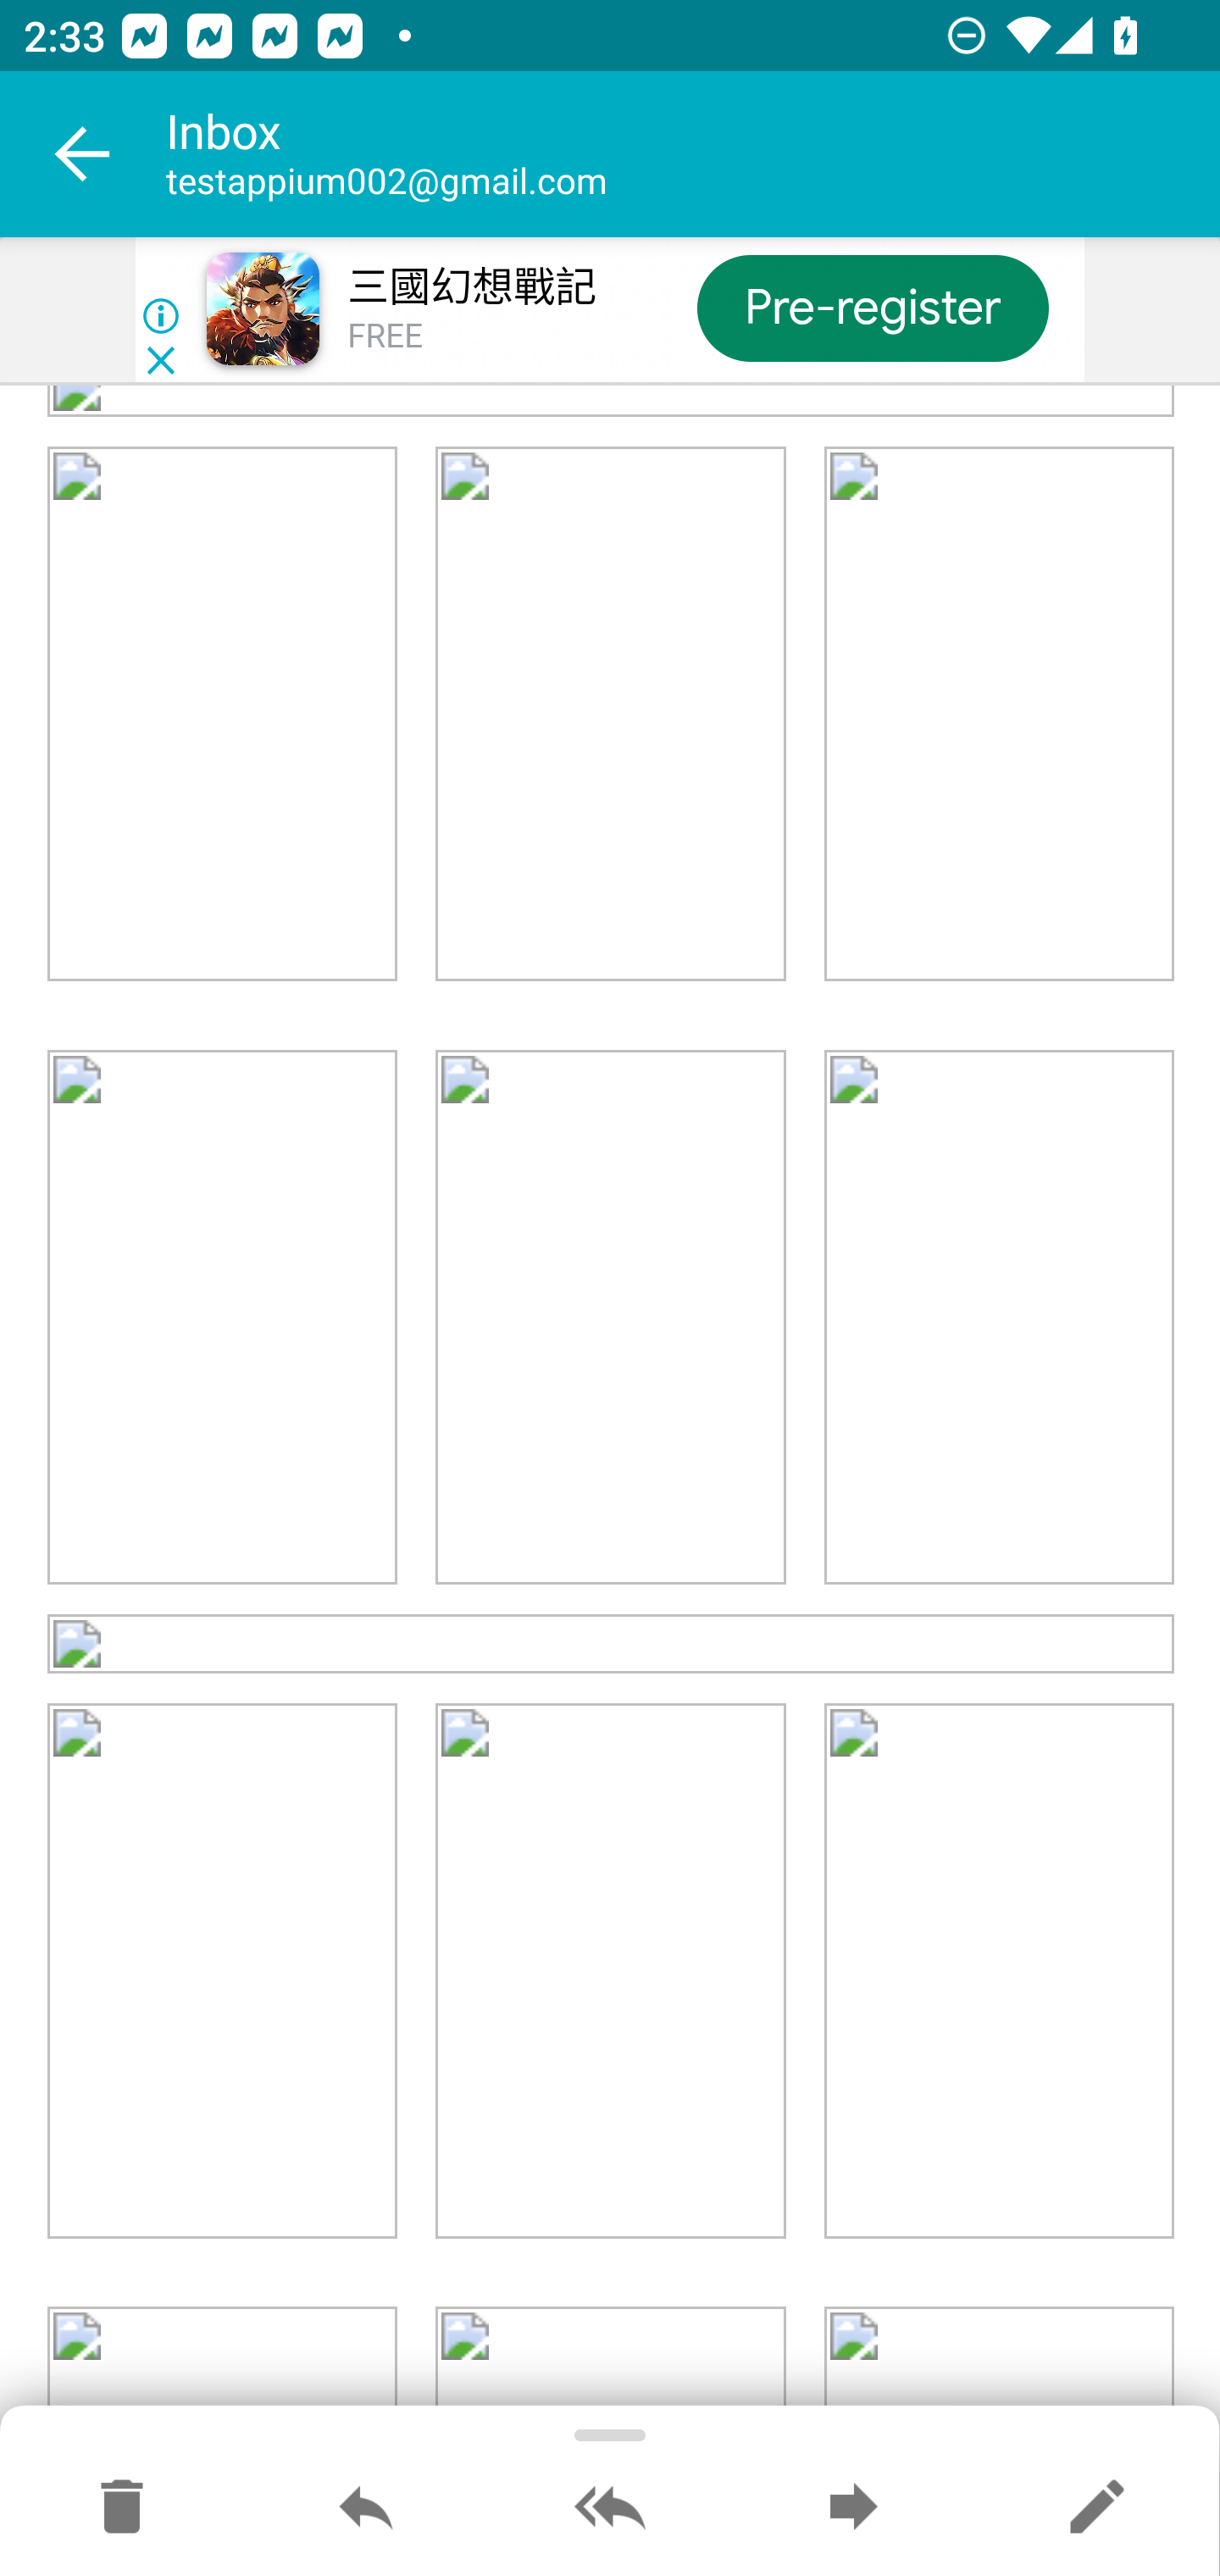 Image resolution: width=1220 pixels, height=2576 pixels. I want to click on mbs_landing_goods, so click(612, 1646).